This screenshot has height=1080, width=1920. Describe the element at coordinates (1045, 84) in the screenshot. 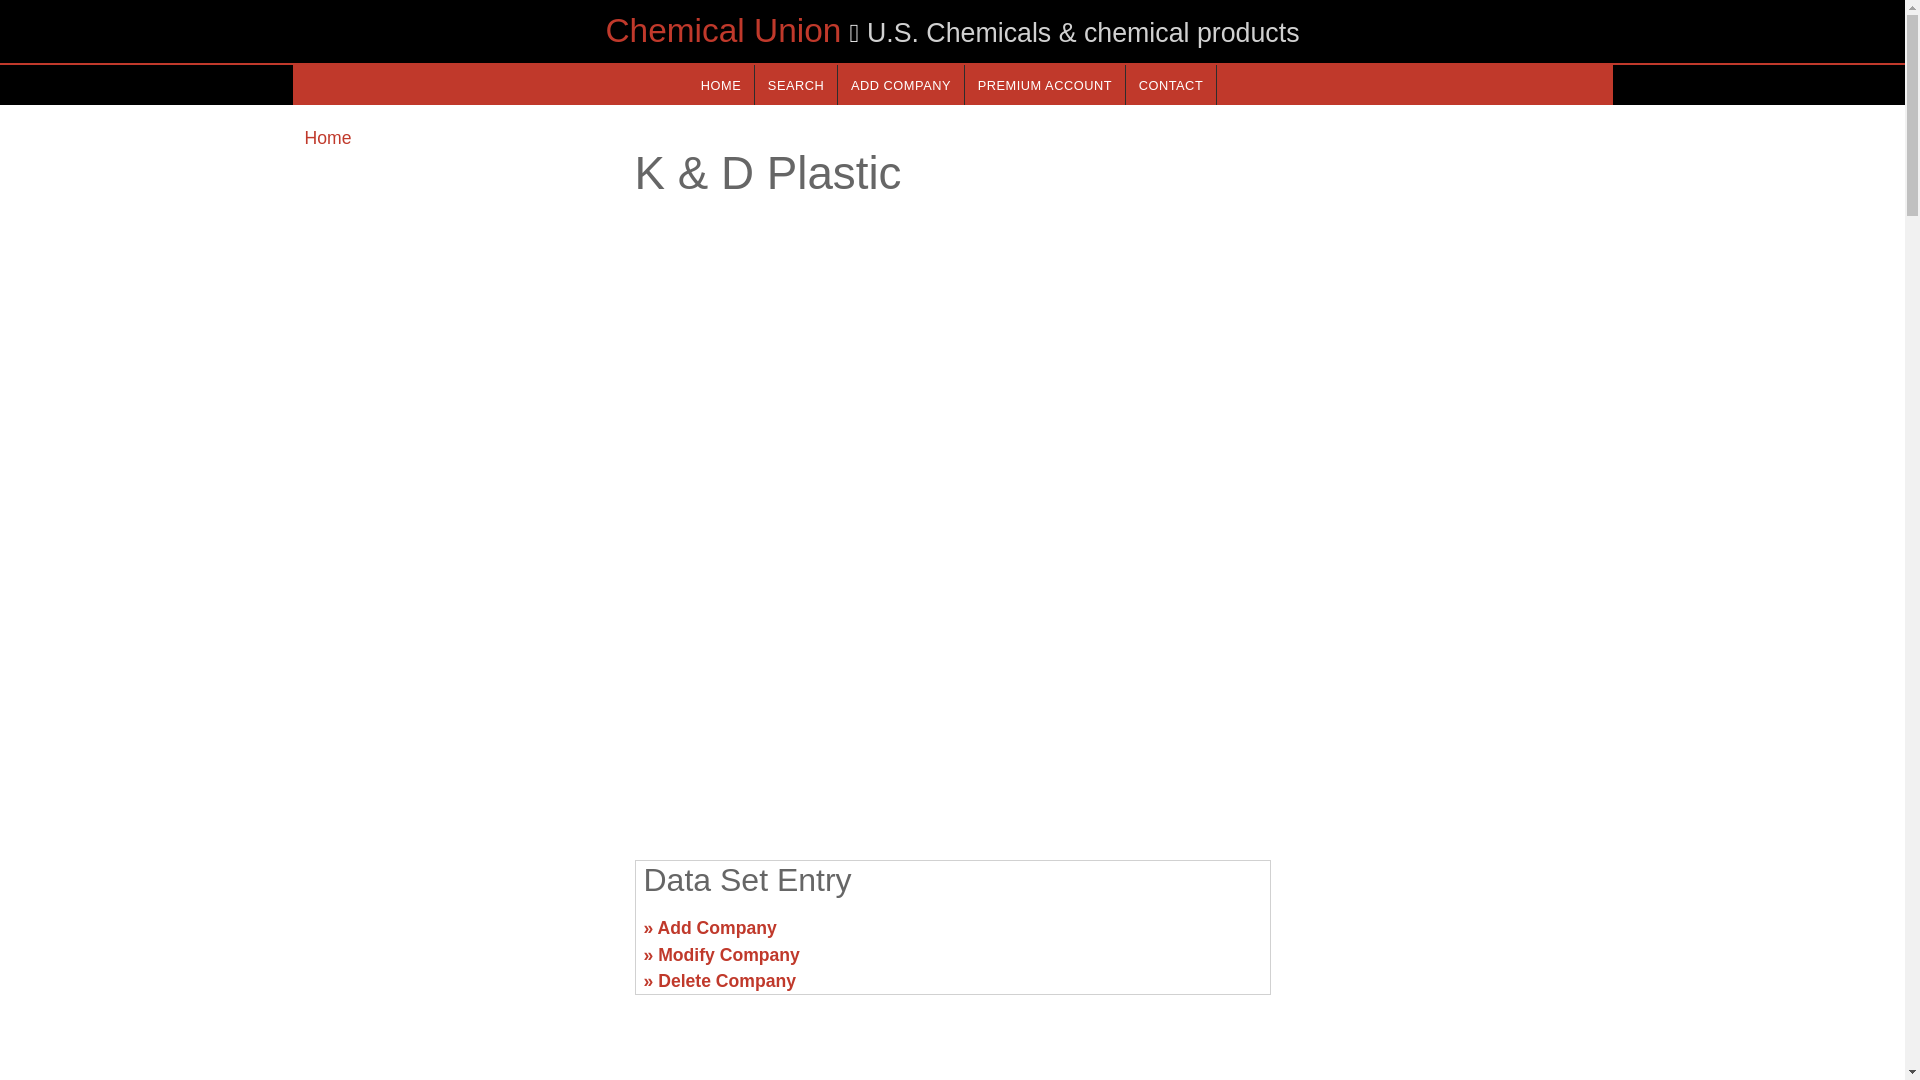

I see `PREMIUM ACCOUNT` at that location.